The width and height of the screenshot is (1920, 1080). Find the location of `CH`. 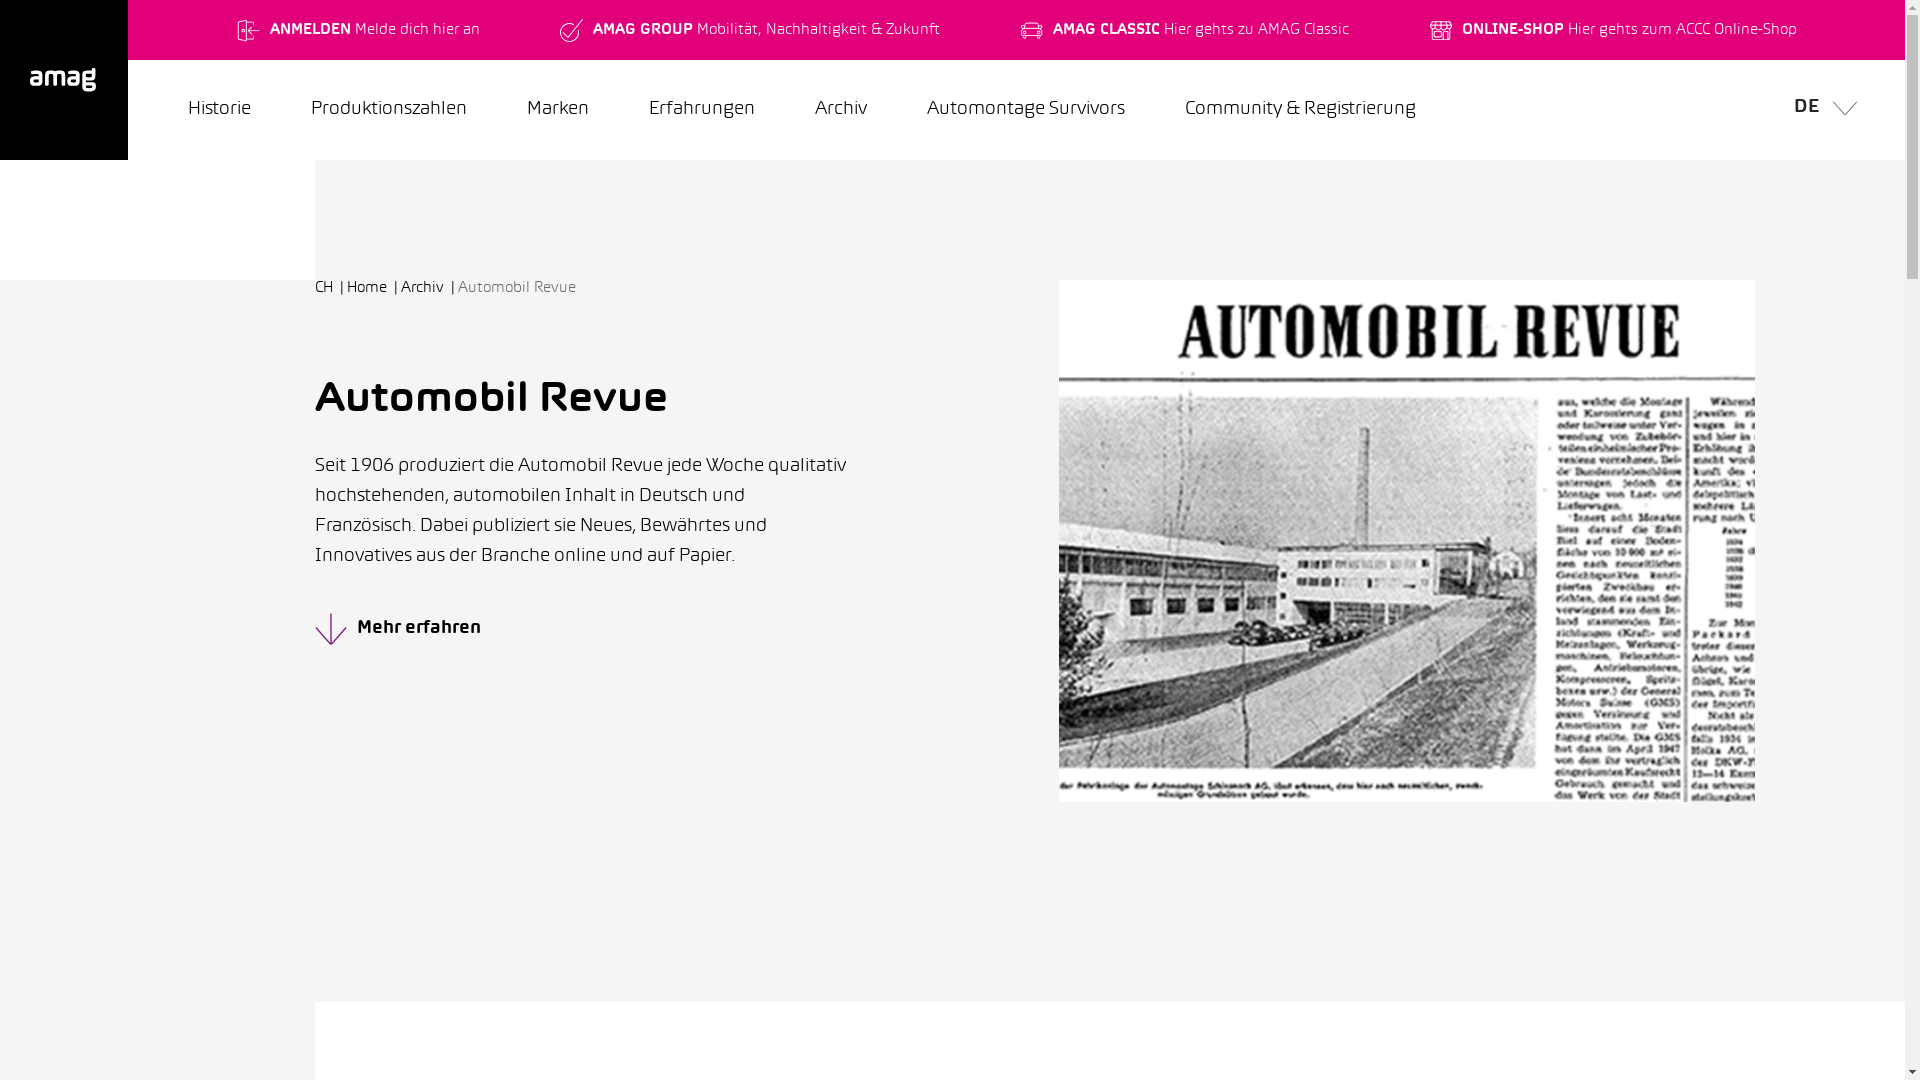

CH is located at coordinates (331, 288).